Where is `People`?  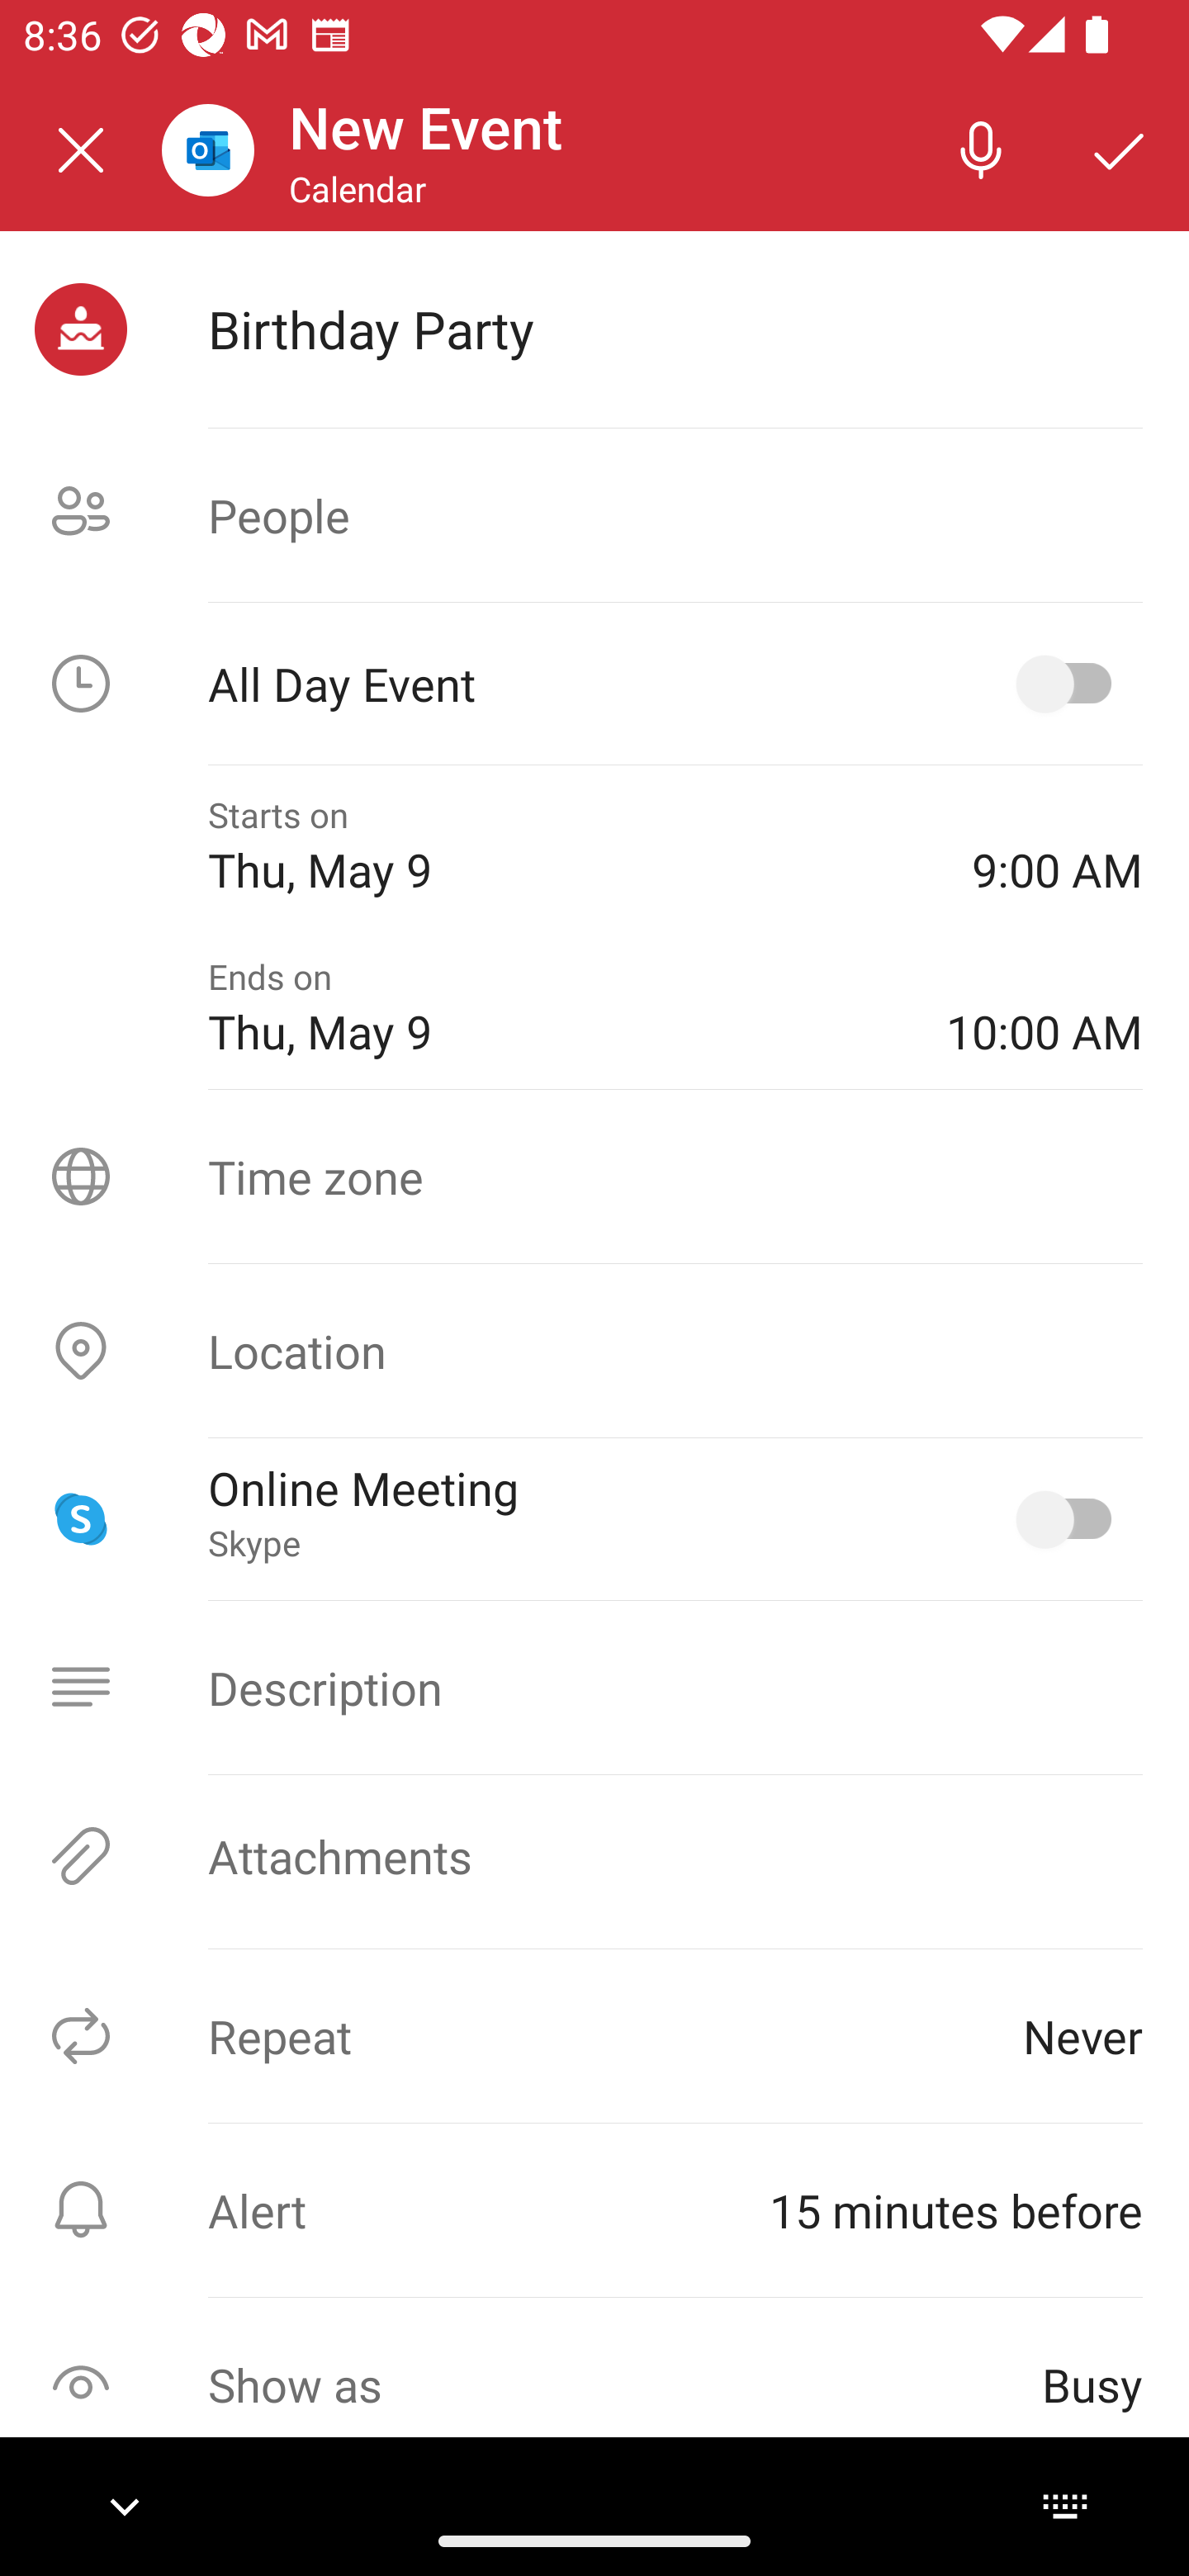
People is located at coordinates (594, 515).